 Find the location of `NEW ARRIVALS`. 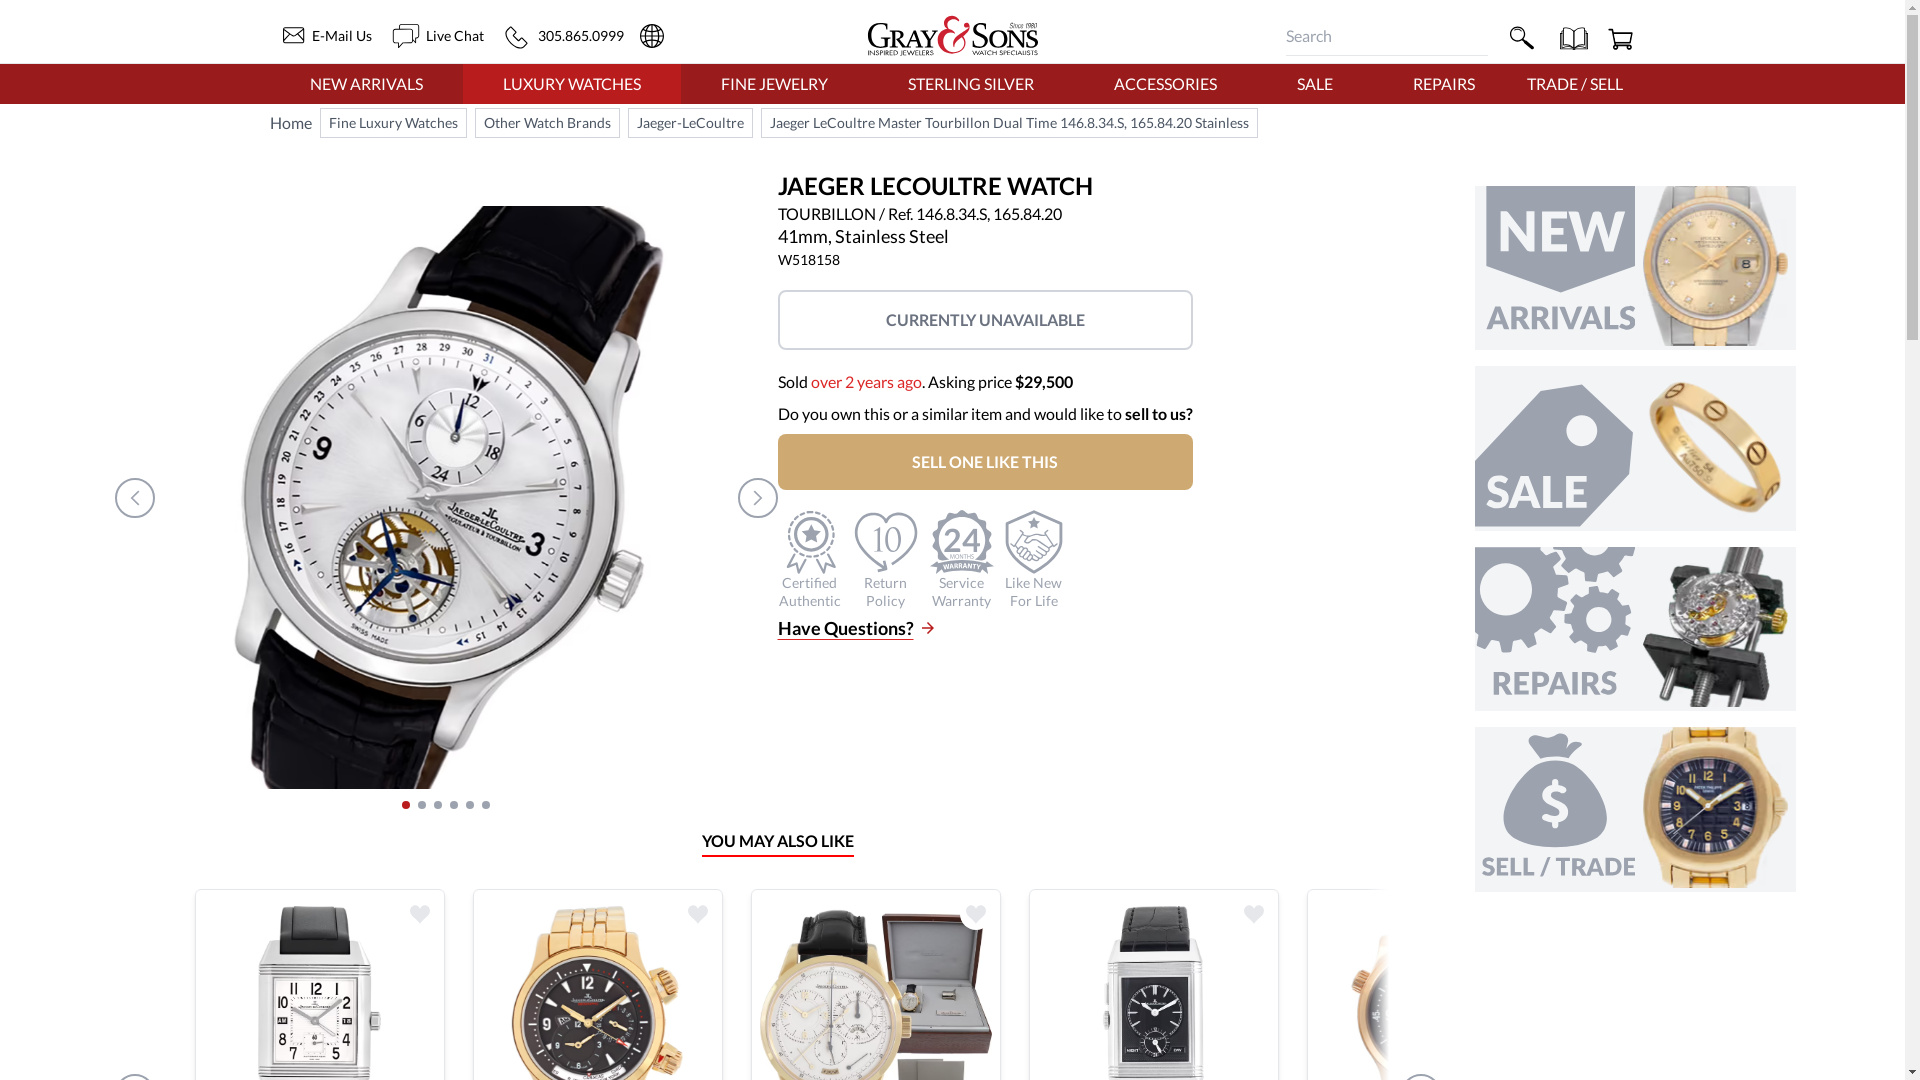

NEW ARRIVALS is located at coordinates (366, 83).